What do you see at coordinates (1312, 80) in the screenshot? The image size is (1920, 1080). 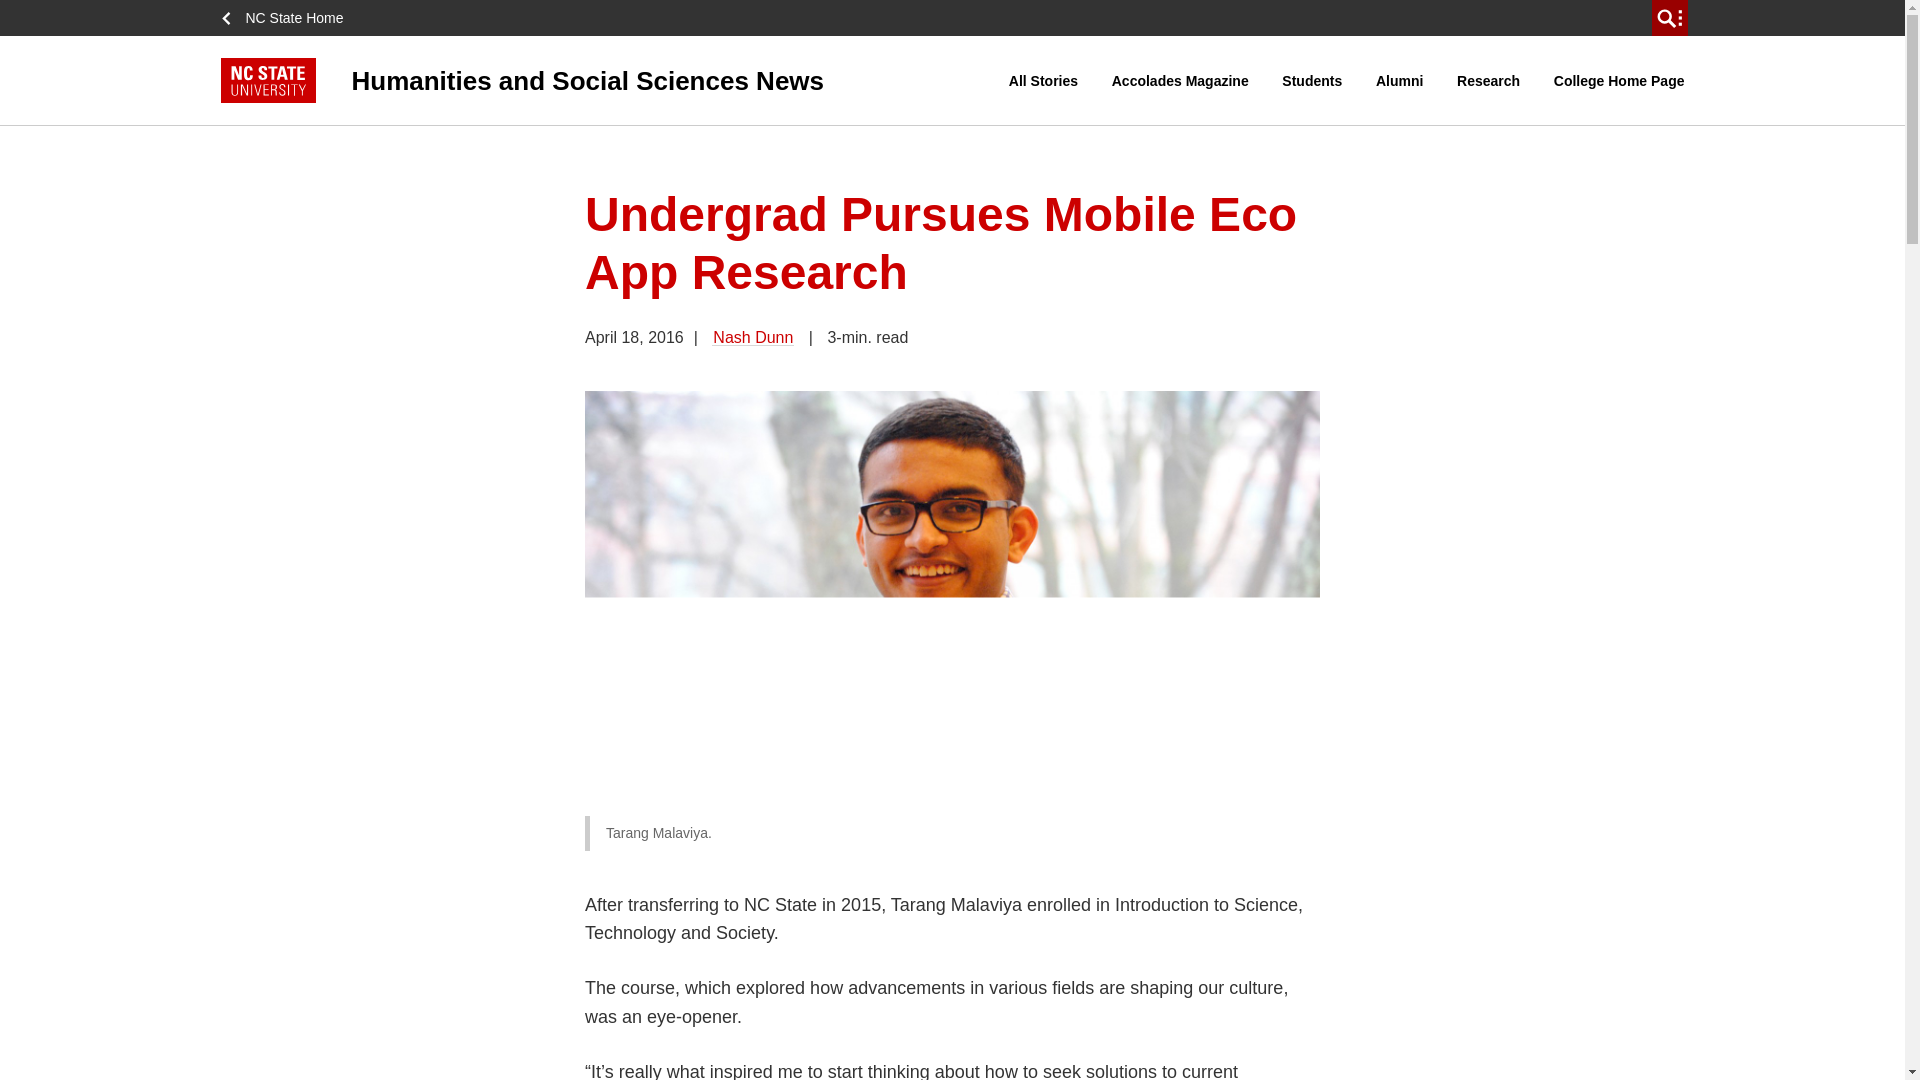 I see `Students` at bounding box center [1312, 80].